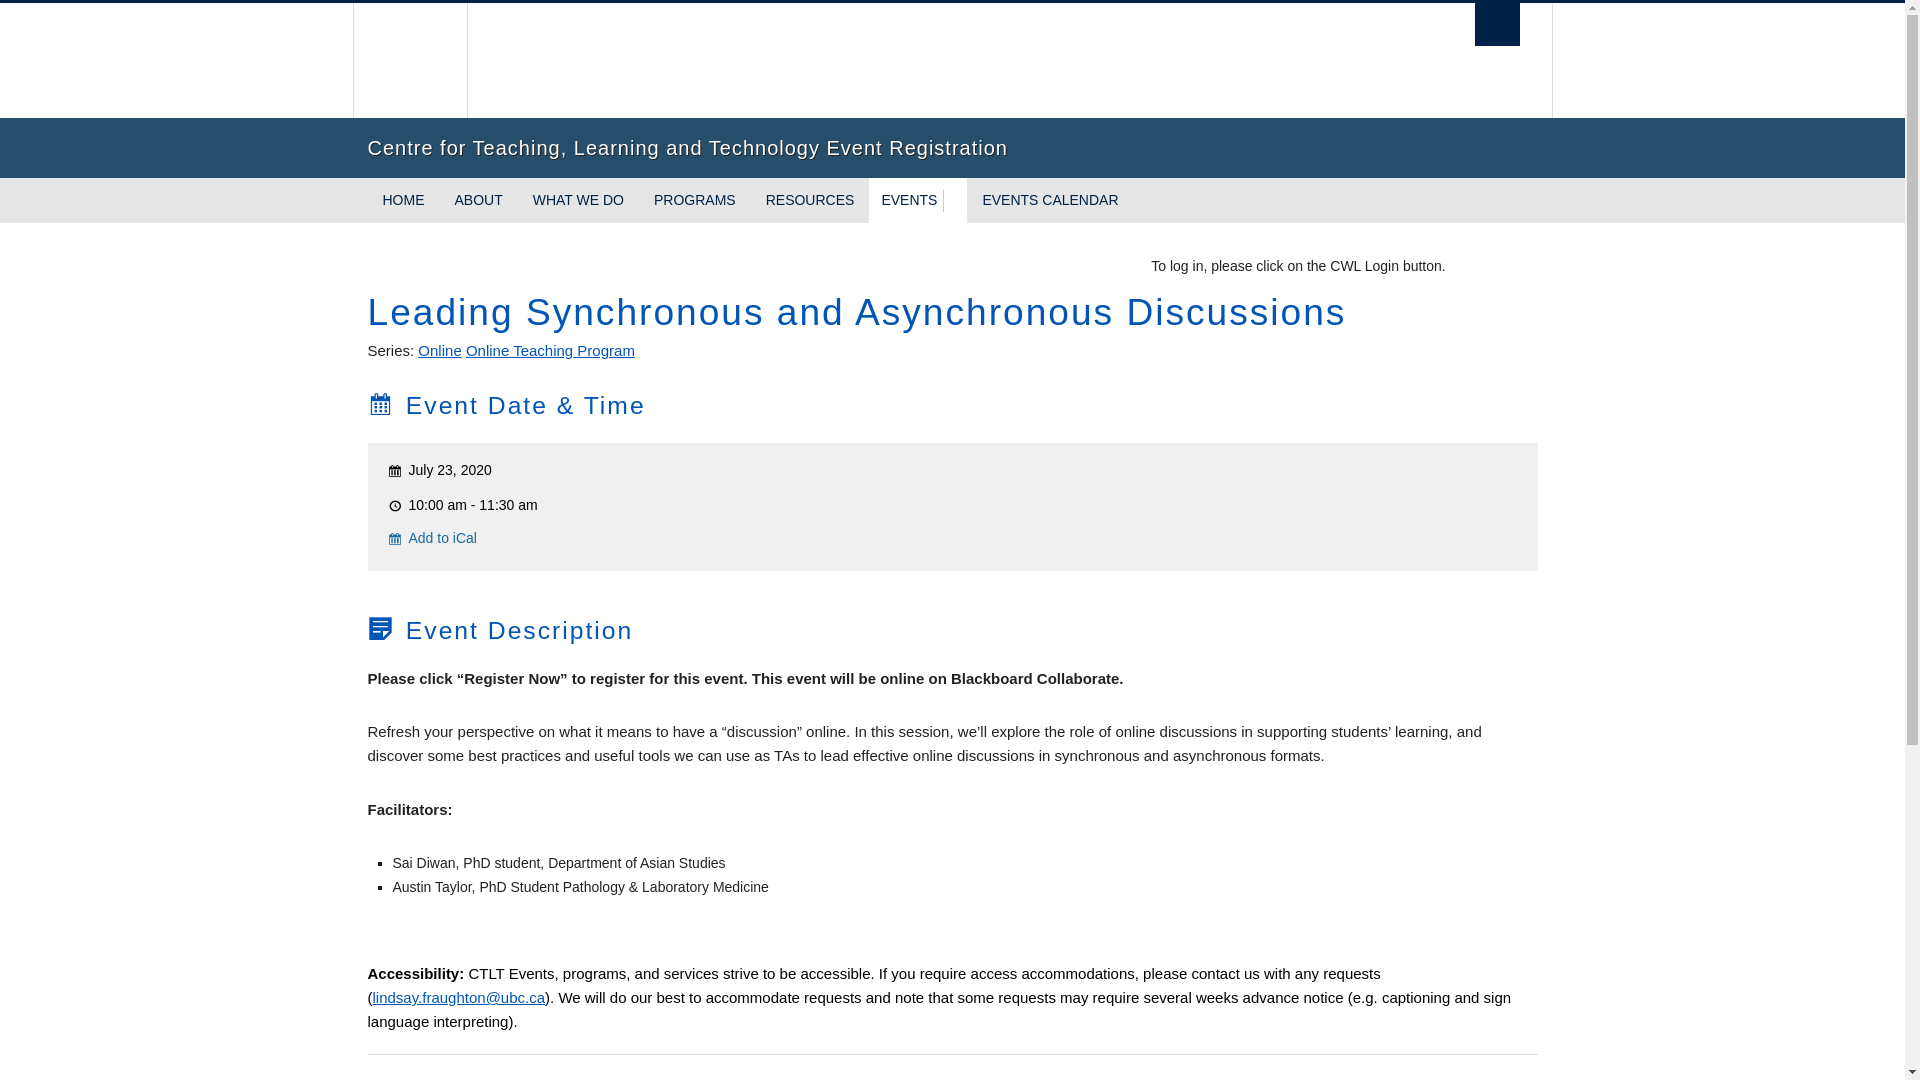  What do you see at coordinates (838, 60) in the screenshot?
I see `The University of British Columbia` at bounding box center [838, 60].